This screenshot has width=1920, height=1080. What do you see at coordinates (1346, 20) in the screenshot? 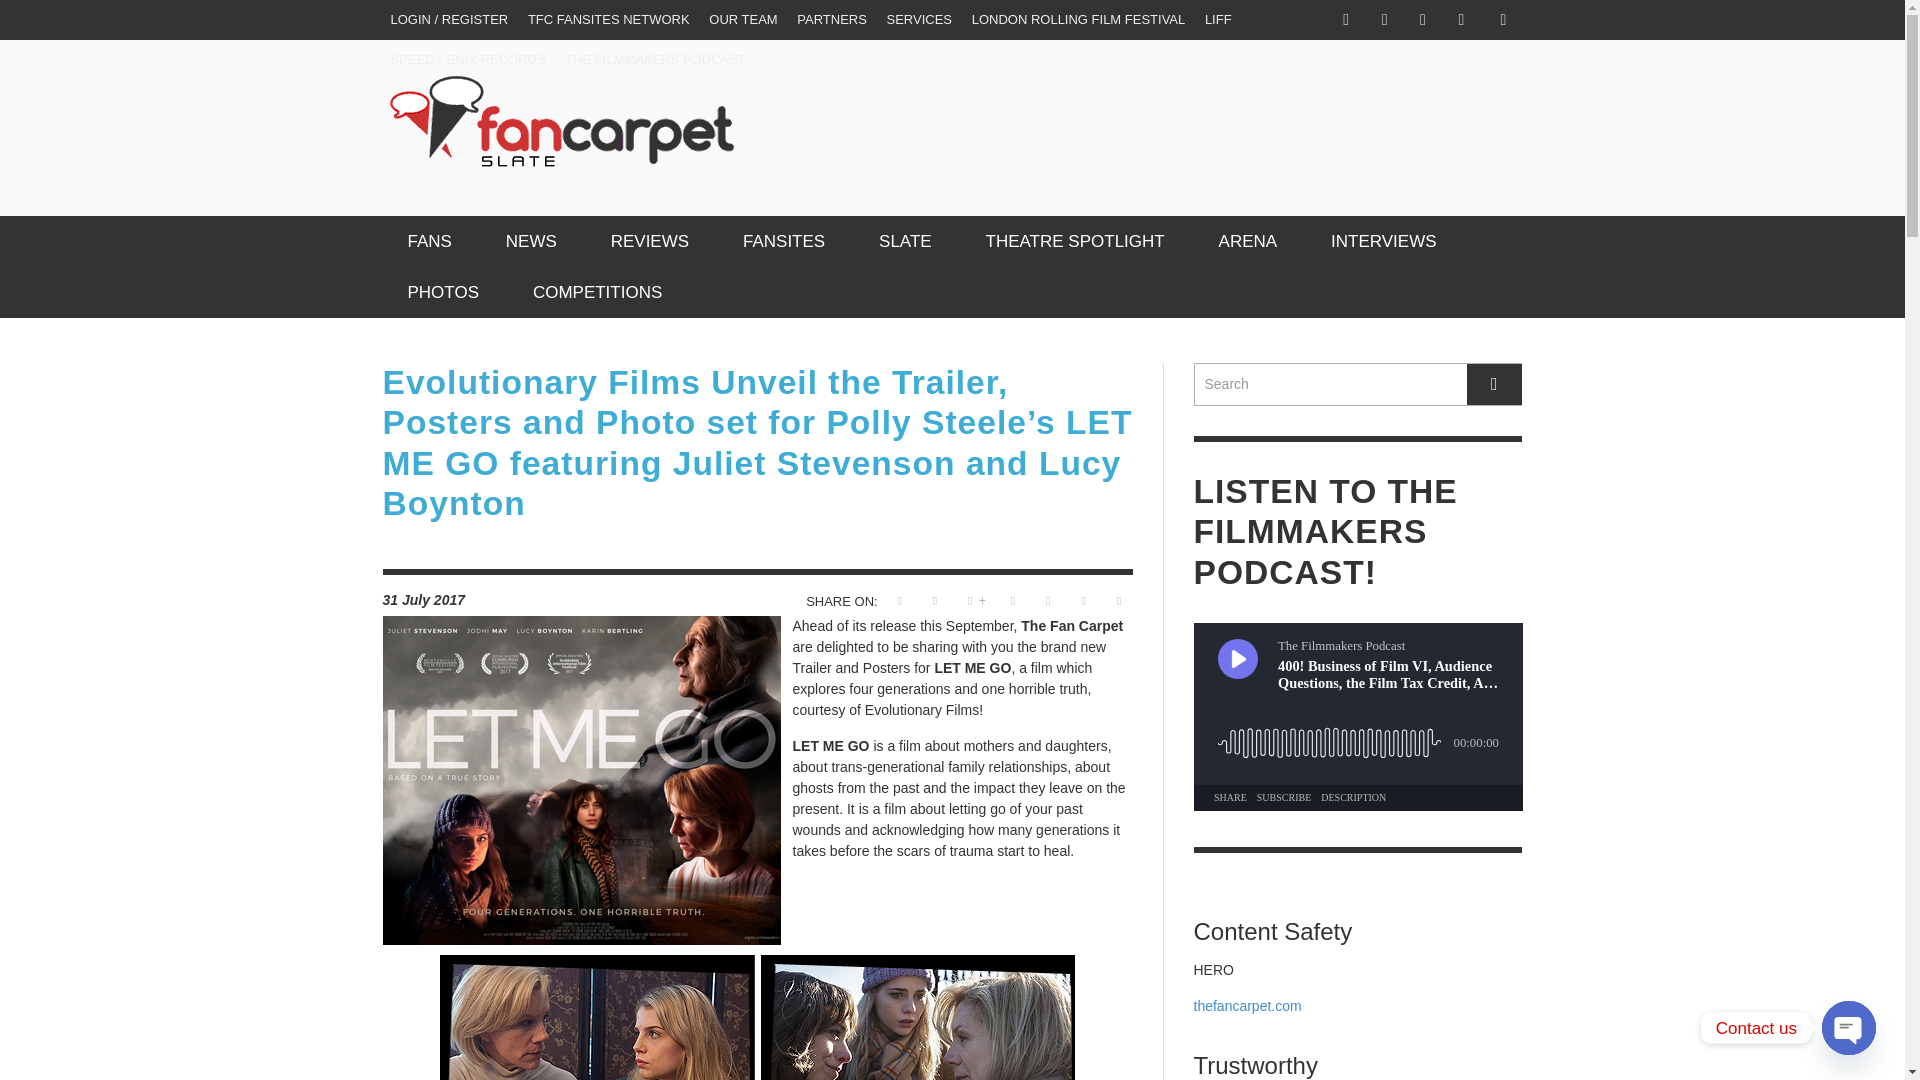
I see `Facebook` at bounding box center [1346, 20].